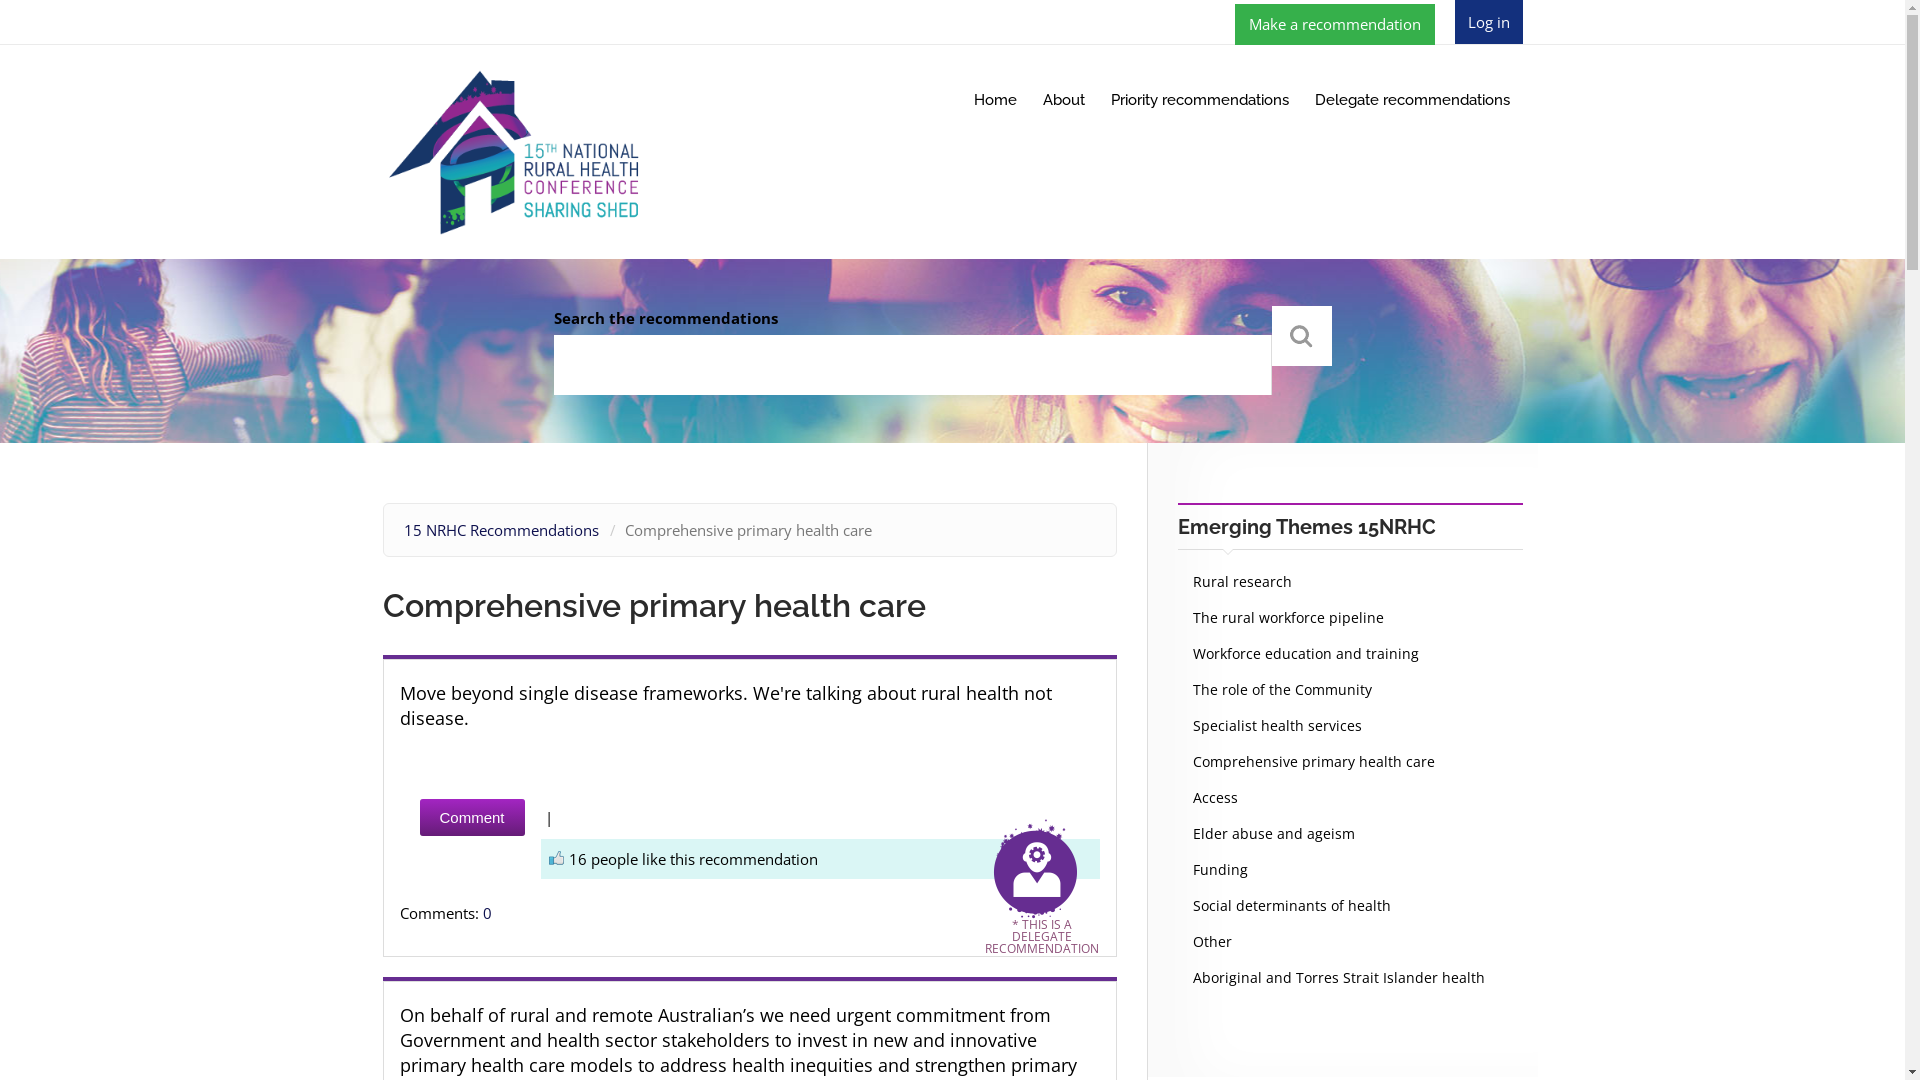  I want to click on Access, so click(1216, 798).